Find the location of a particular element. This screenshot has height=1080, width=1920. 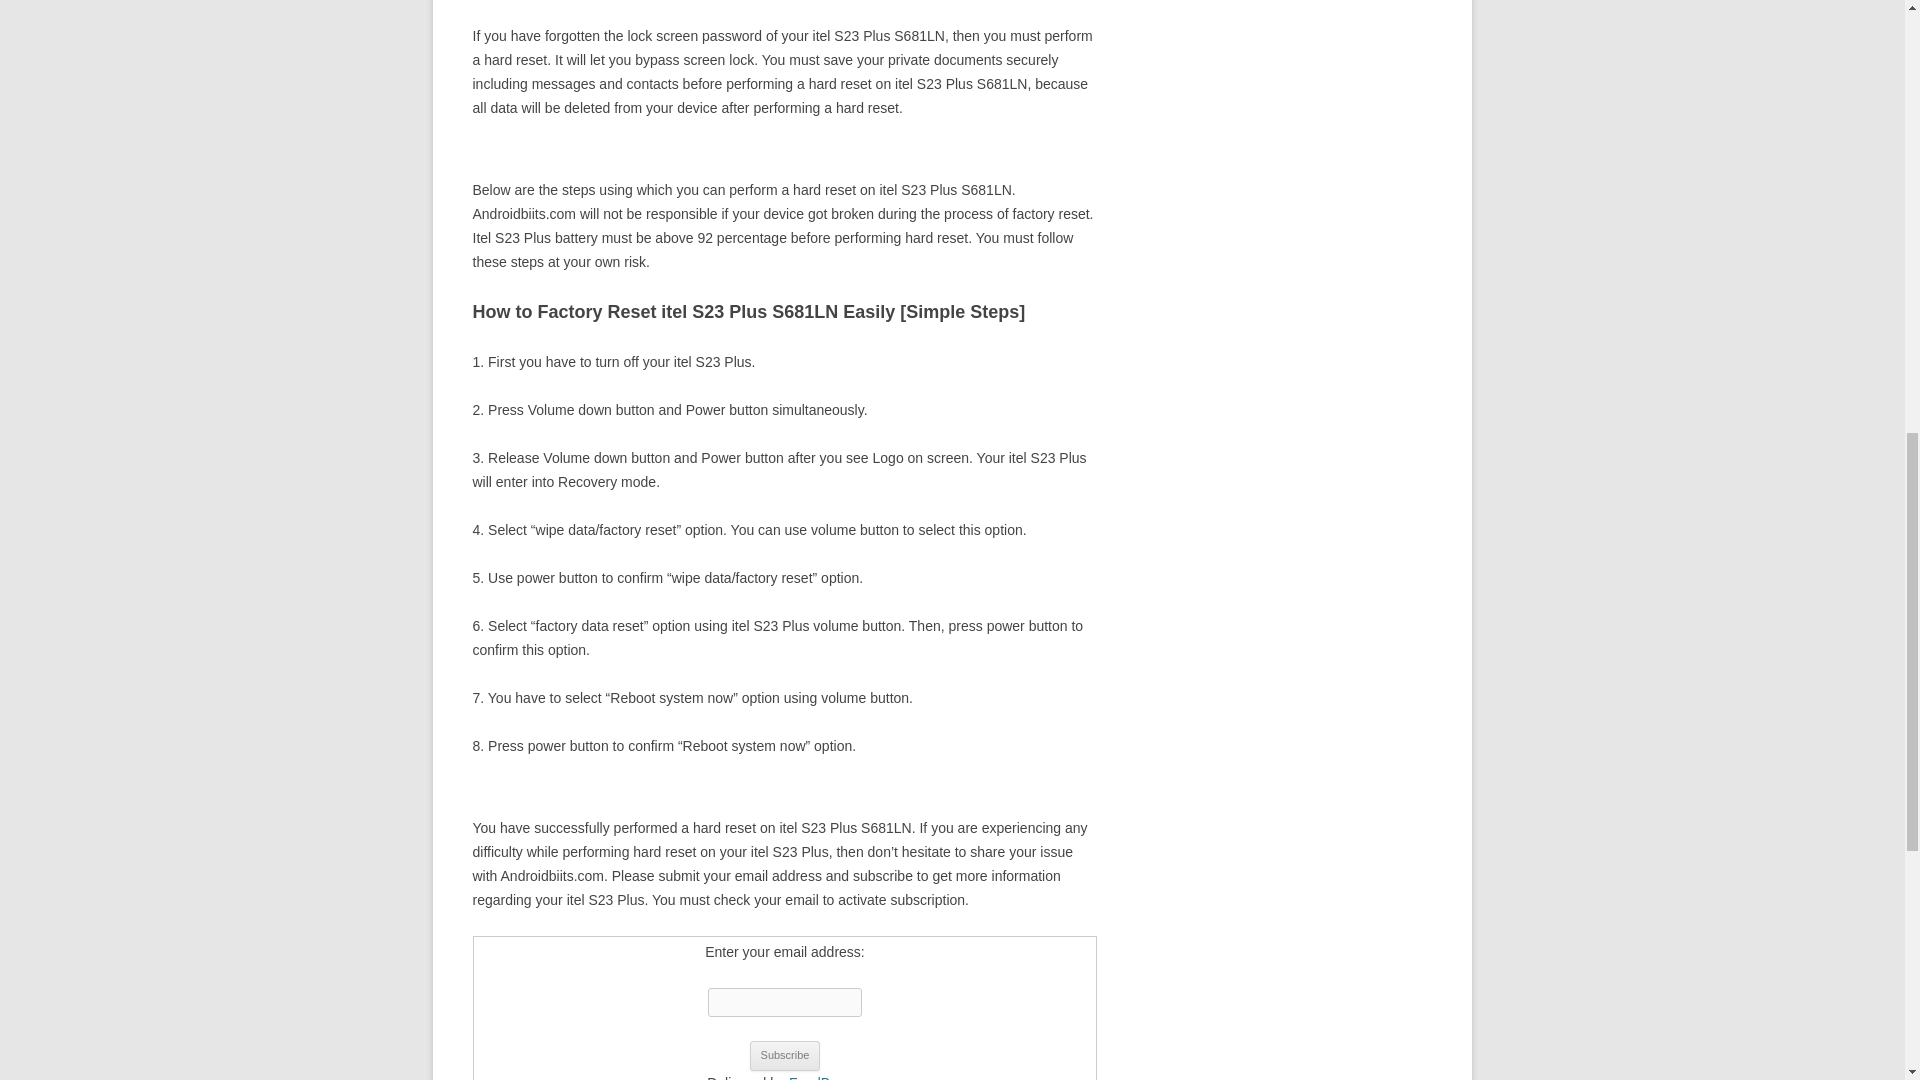

FeedBurner is located at coordinates (826, 1077).